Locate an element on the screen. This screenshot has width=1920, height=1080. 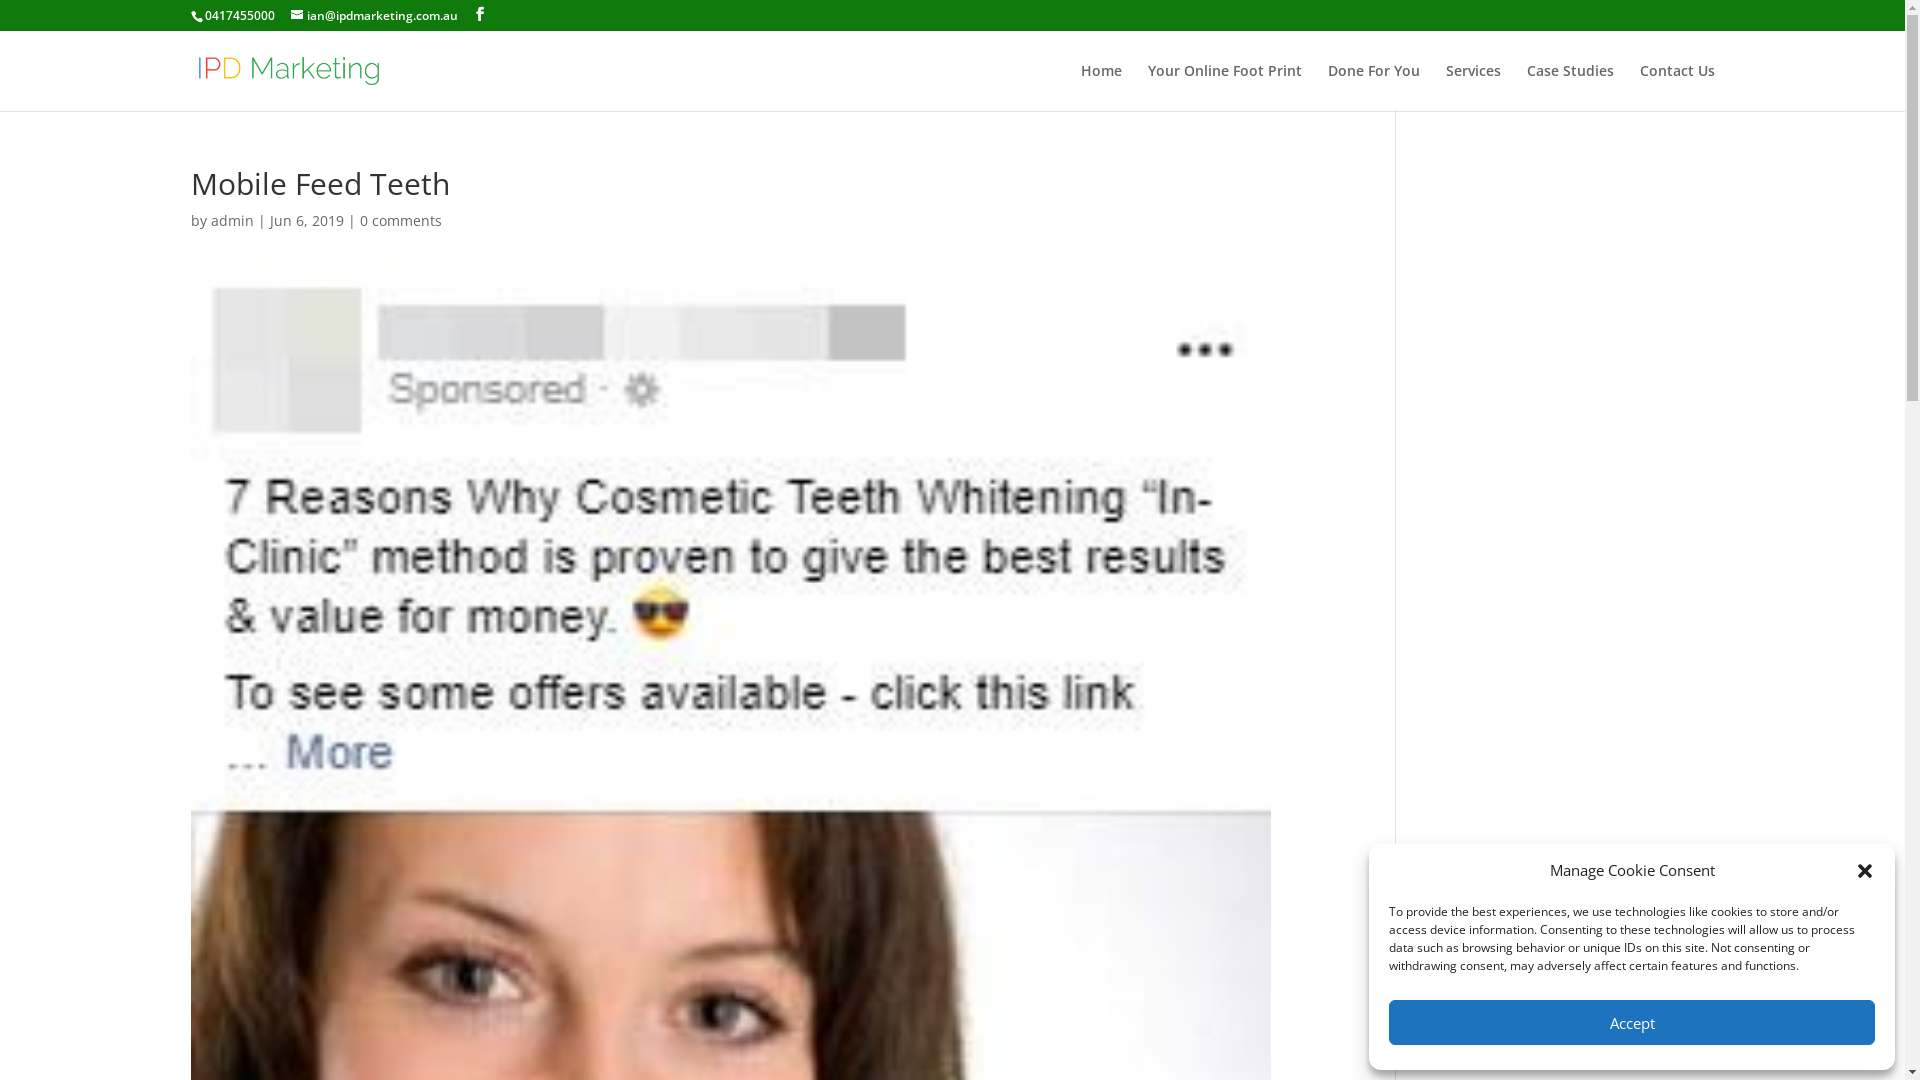
admin is located at coordinates (232, 220).